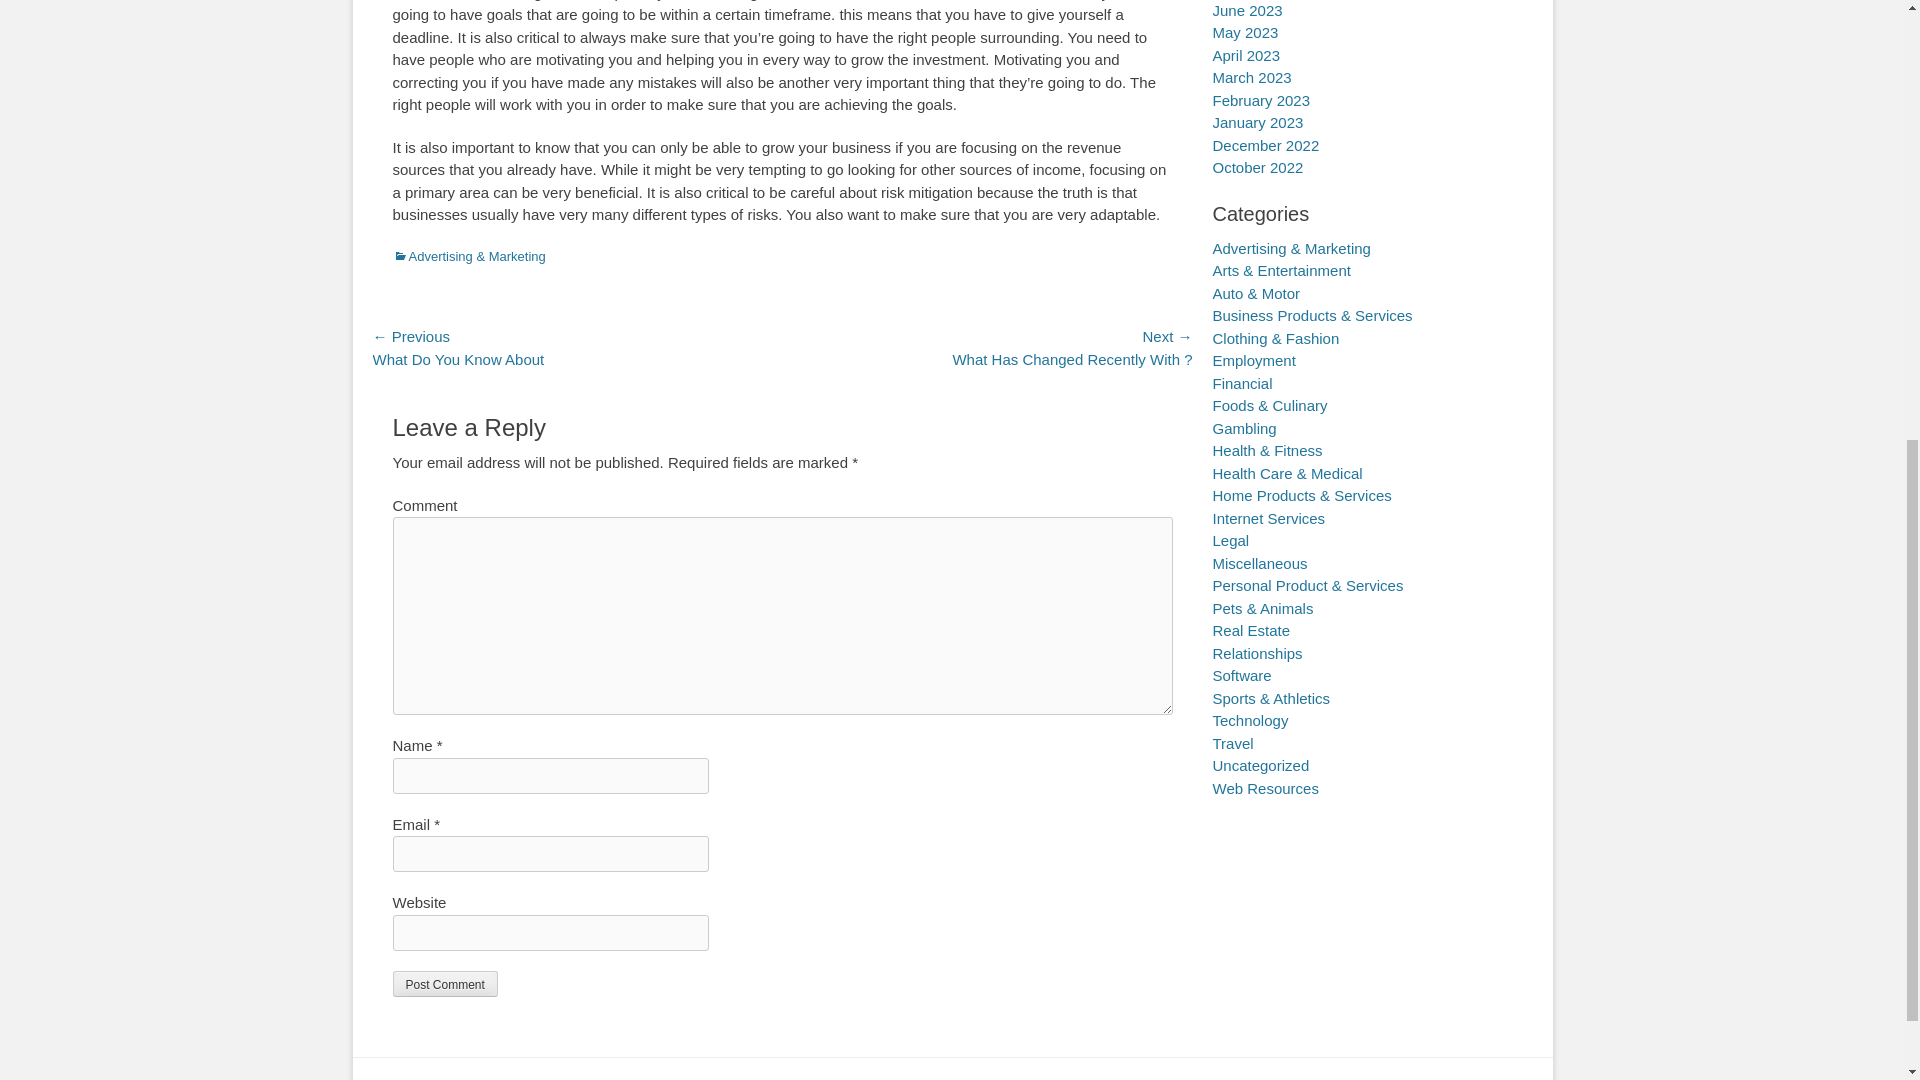 Image resolution: width=1920 pixels, height=1080 pixels. What do you see at coordinates (1244, 32) in the screenshot?
I see `May 2023` at bounding box center [1244, 32].